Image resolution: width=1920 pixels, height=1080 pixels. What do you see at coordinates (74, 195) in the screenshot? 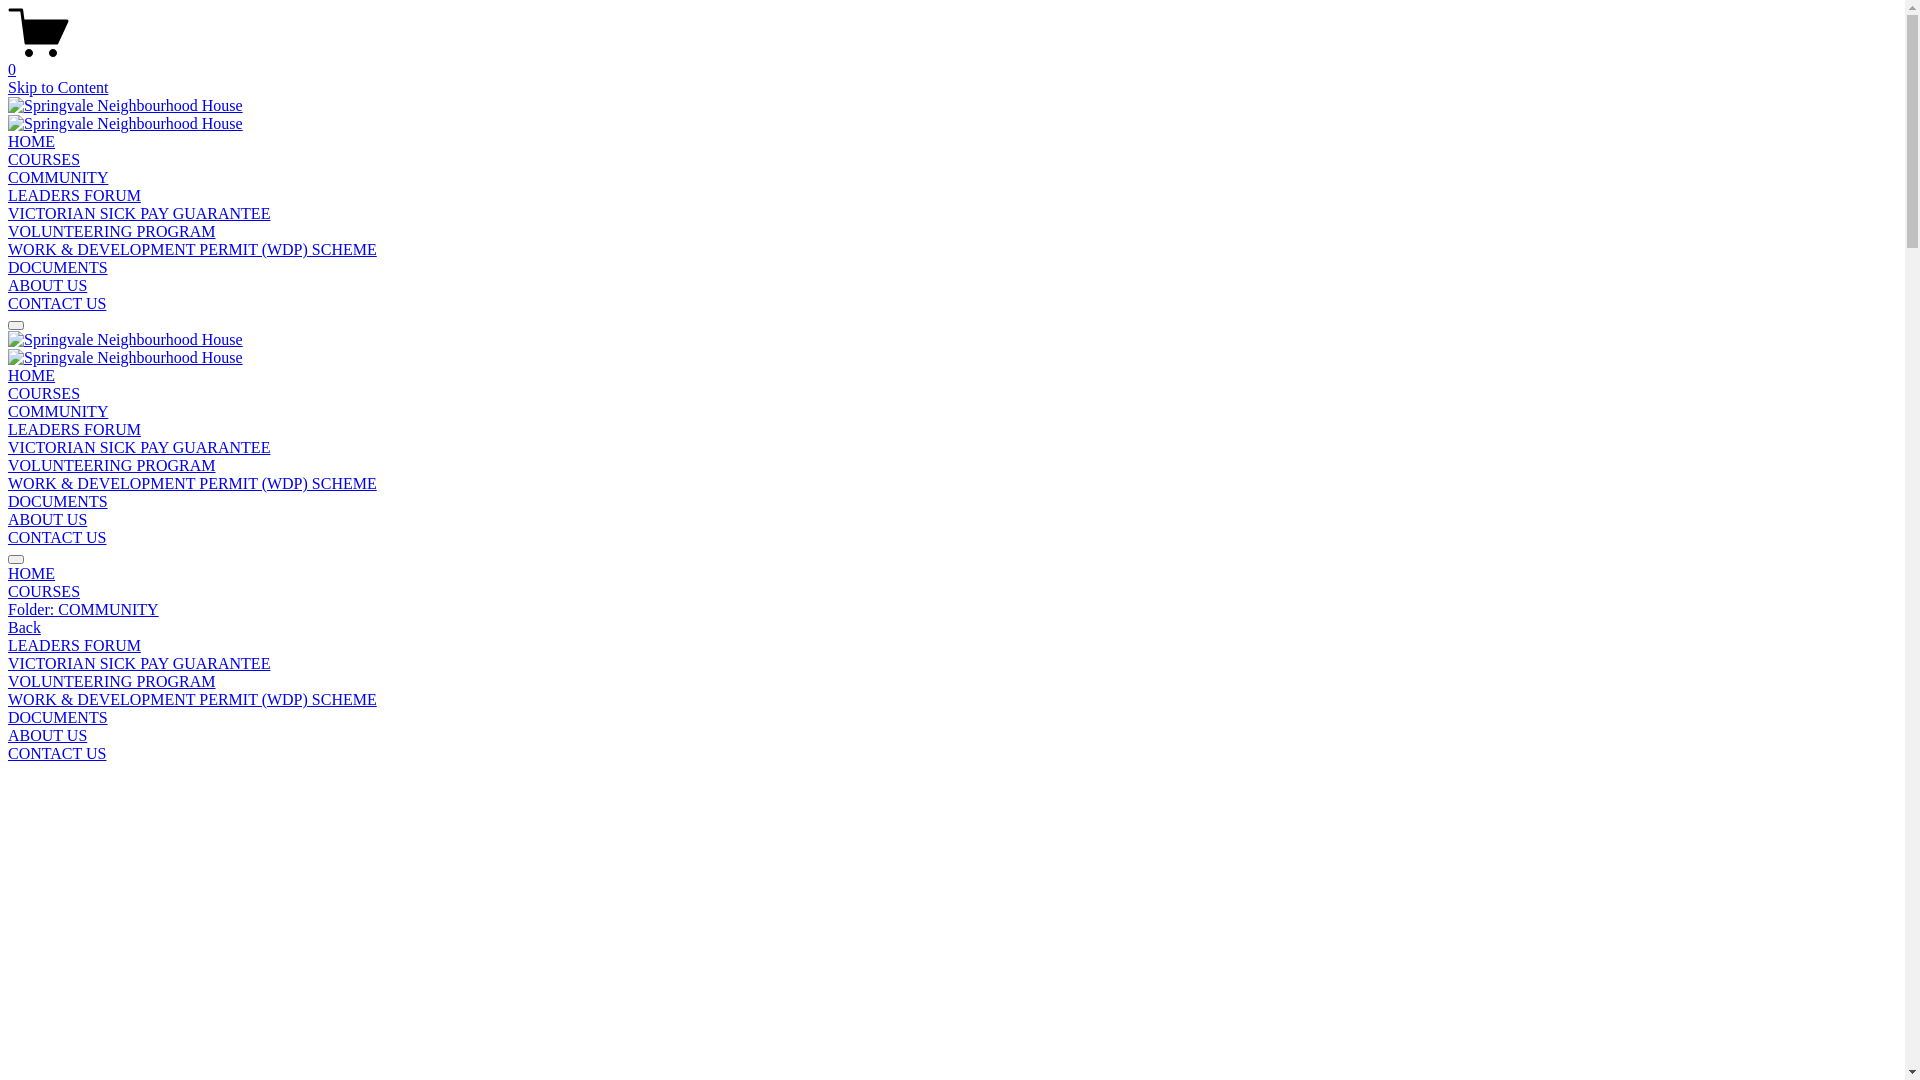
I see `LEADERS FORUM` at bounding box center [74, 195].